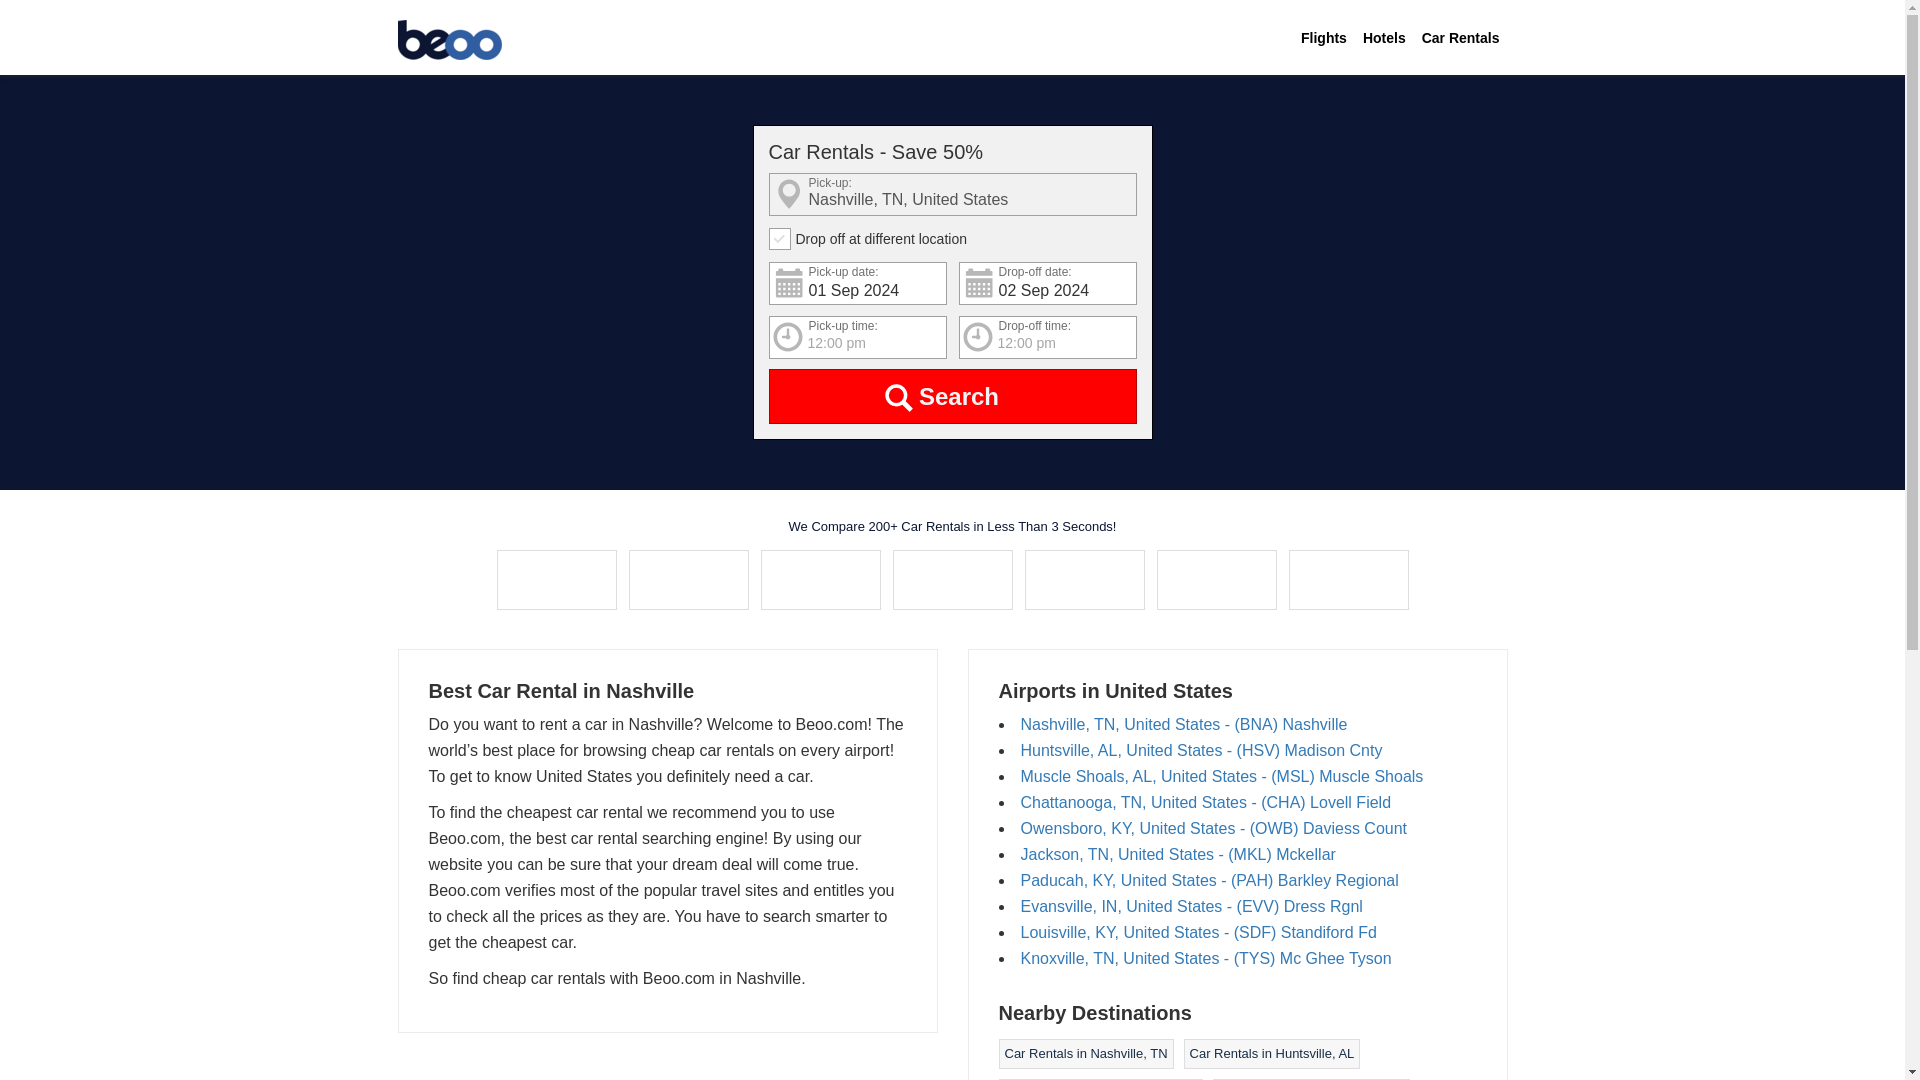 This screenshot has width=1920, height=1080. Describe the element at coordinates (952, 194) in the screenshot. I see `Nashville, TN, United States` at that location.